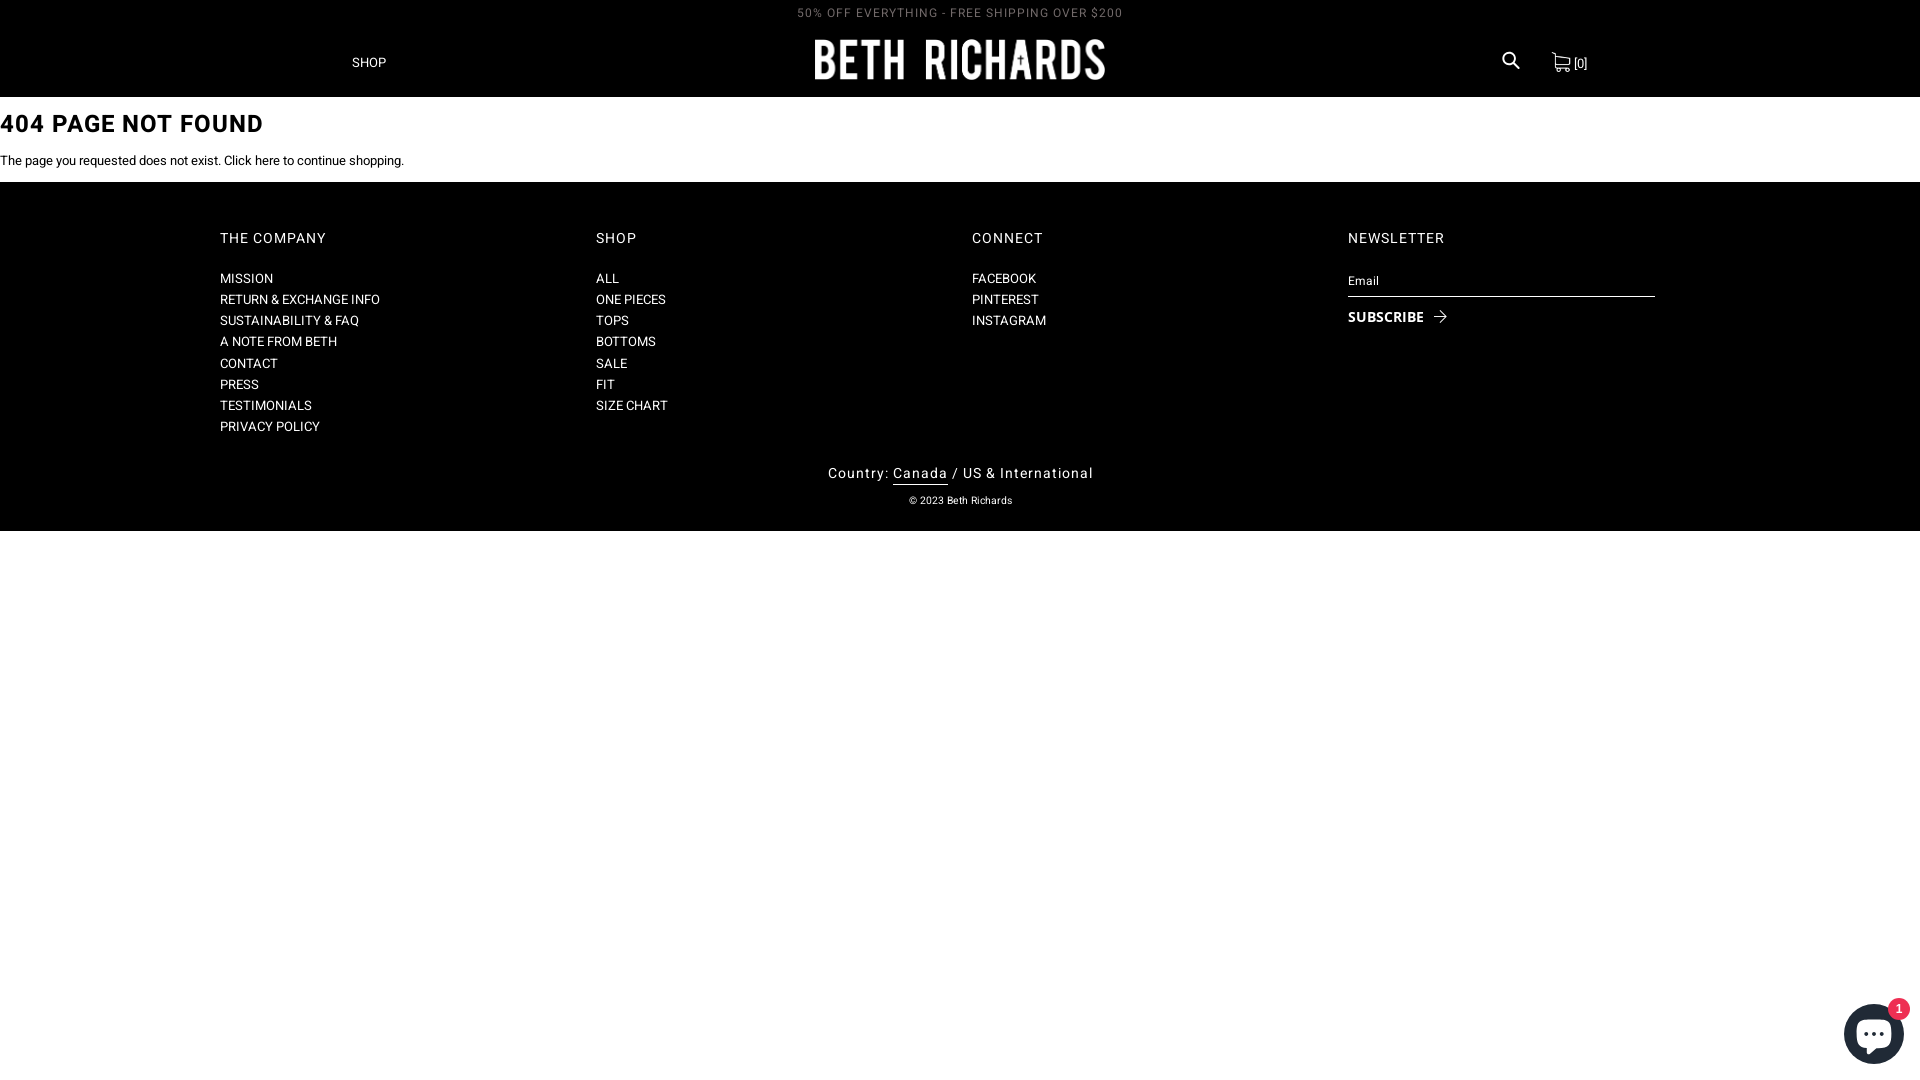 The width and height of the screenshot is (1920, 1080). I want to click on RETURN & EXCHANGE INFO, so click(300, 300).